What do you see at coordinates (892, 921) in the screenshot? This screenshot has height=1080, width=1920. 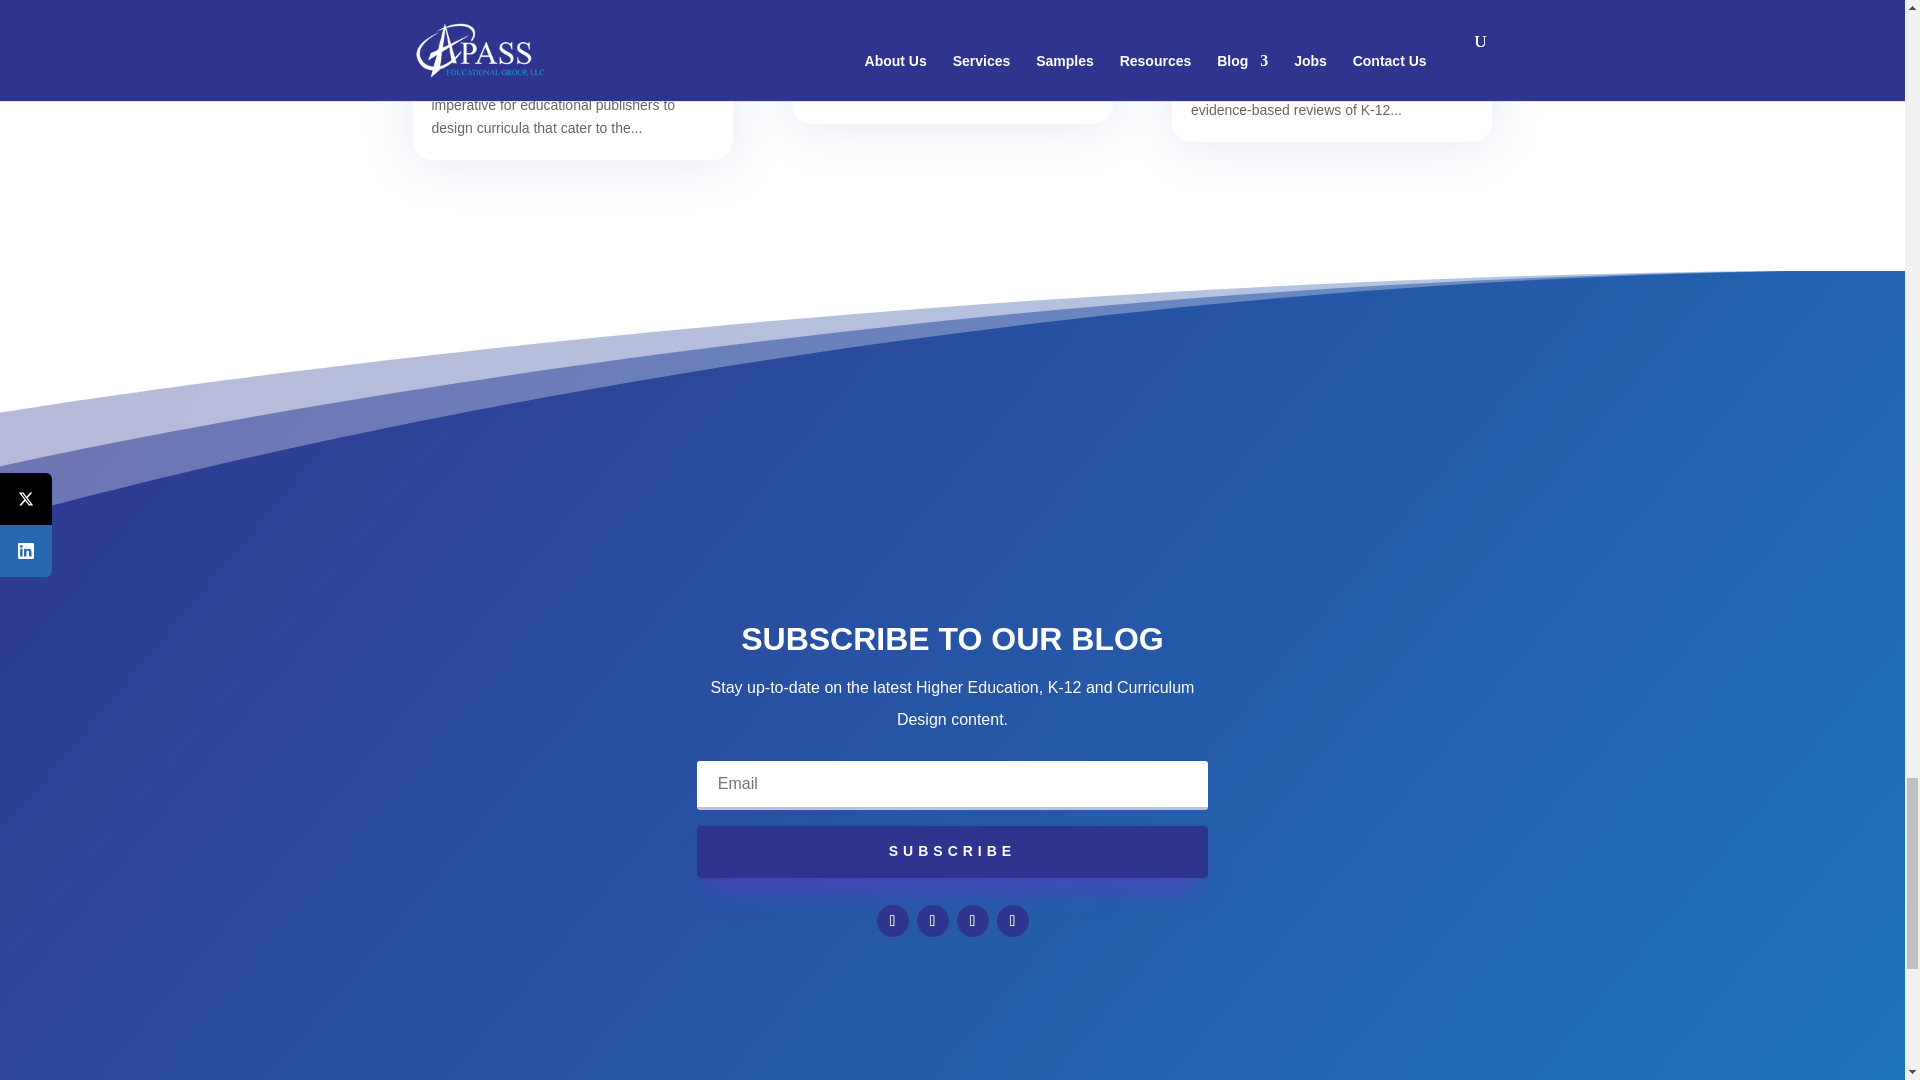 I see `Follow on Facebook` at bounding box center [892, 921].